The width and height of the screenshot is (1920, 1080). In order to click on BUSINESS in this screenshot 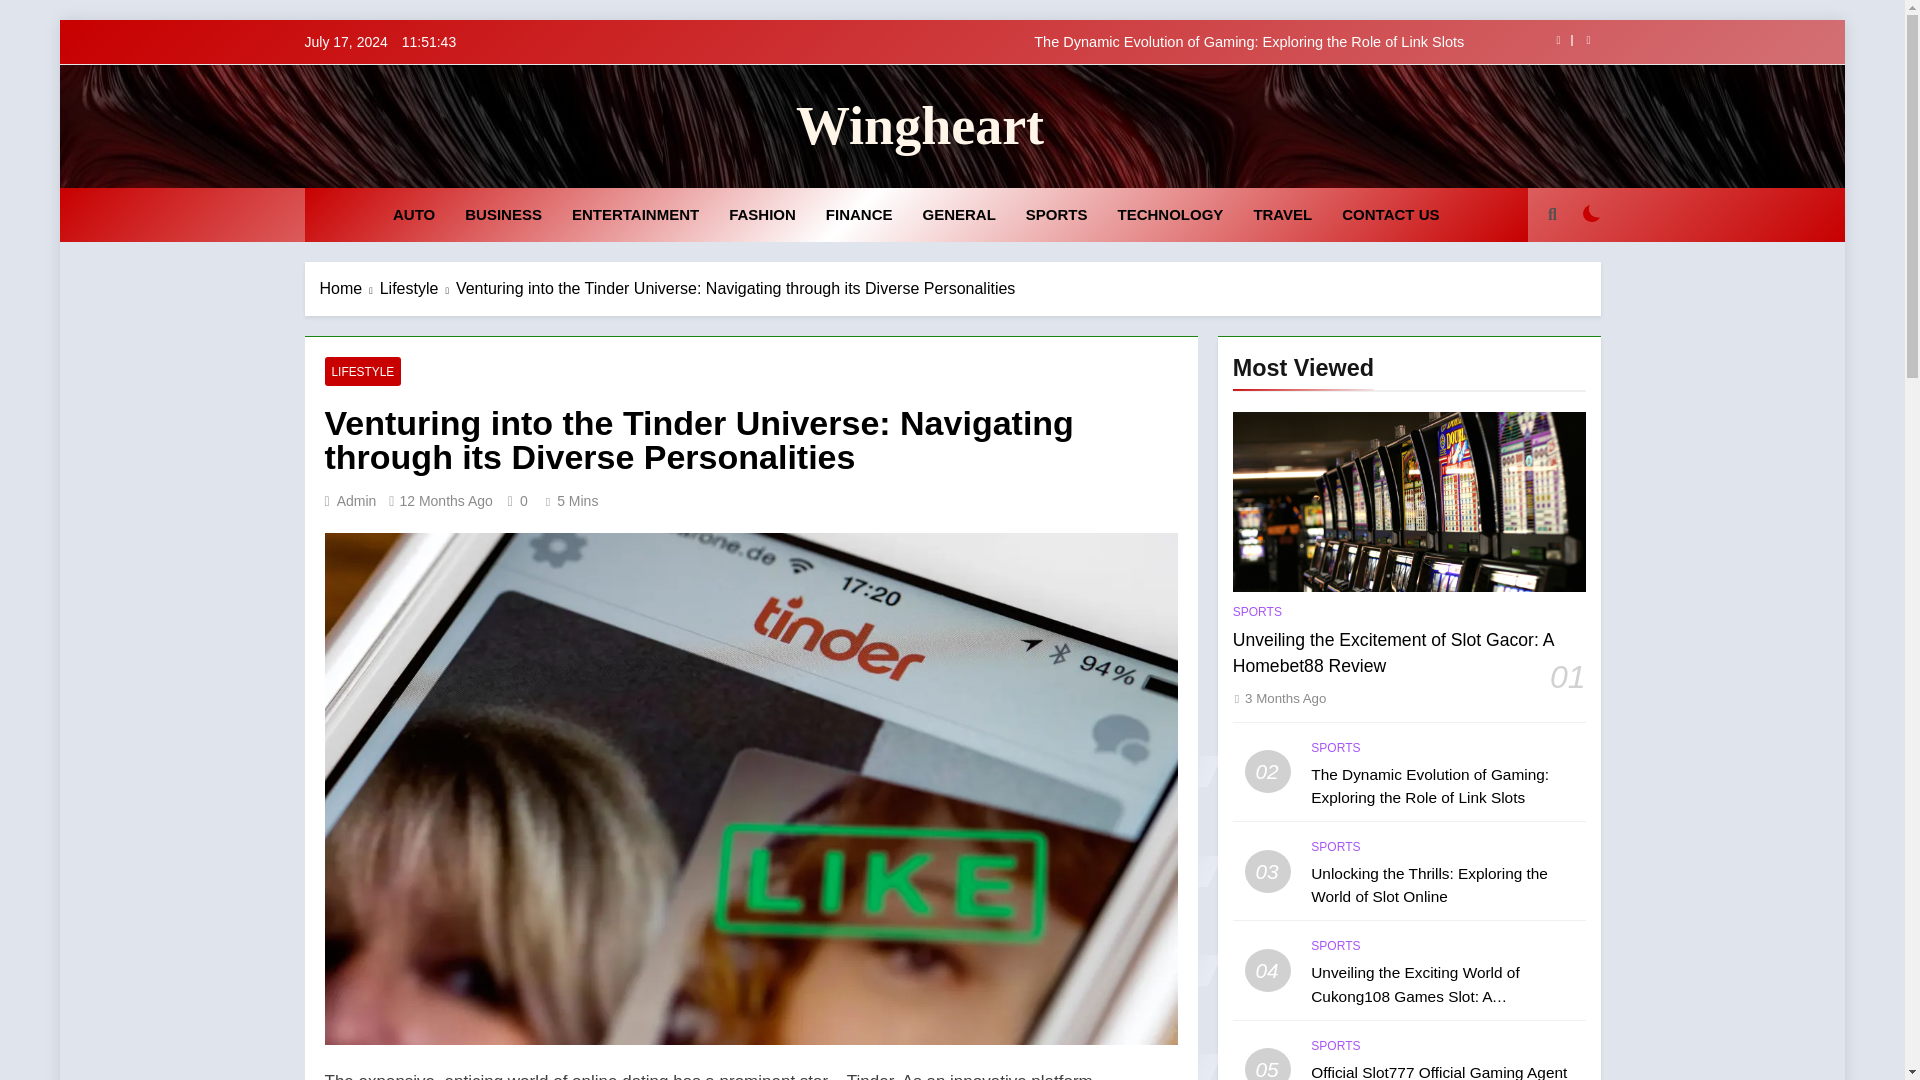, I will do `click(502, 214)`.